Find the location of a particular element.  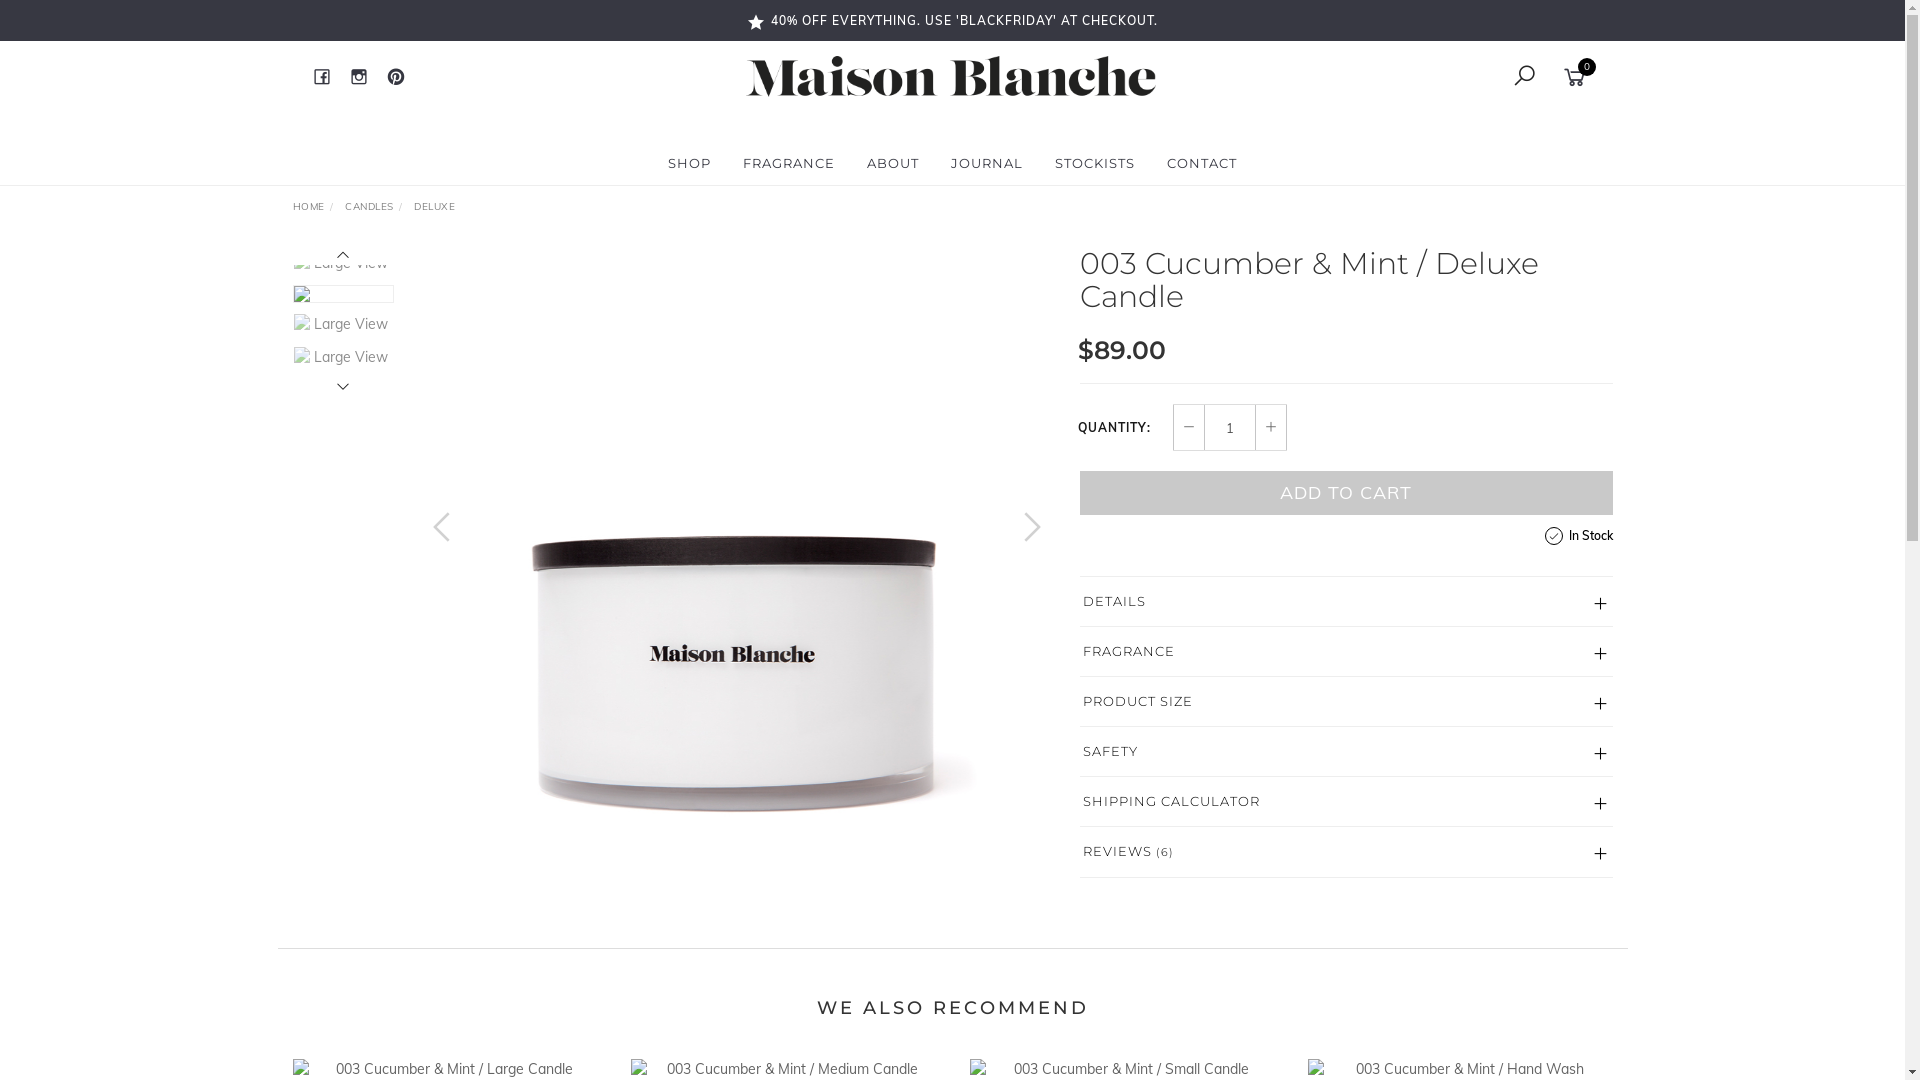

SHOP is located at coordinates (690, 163).